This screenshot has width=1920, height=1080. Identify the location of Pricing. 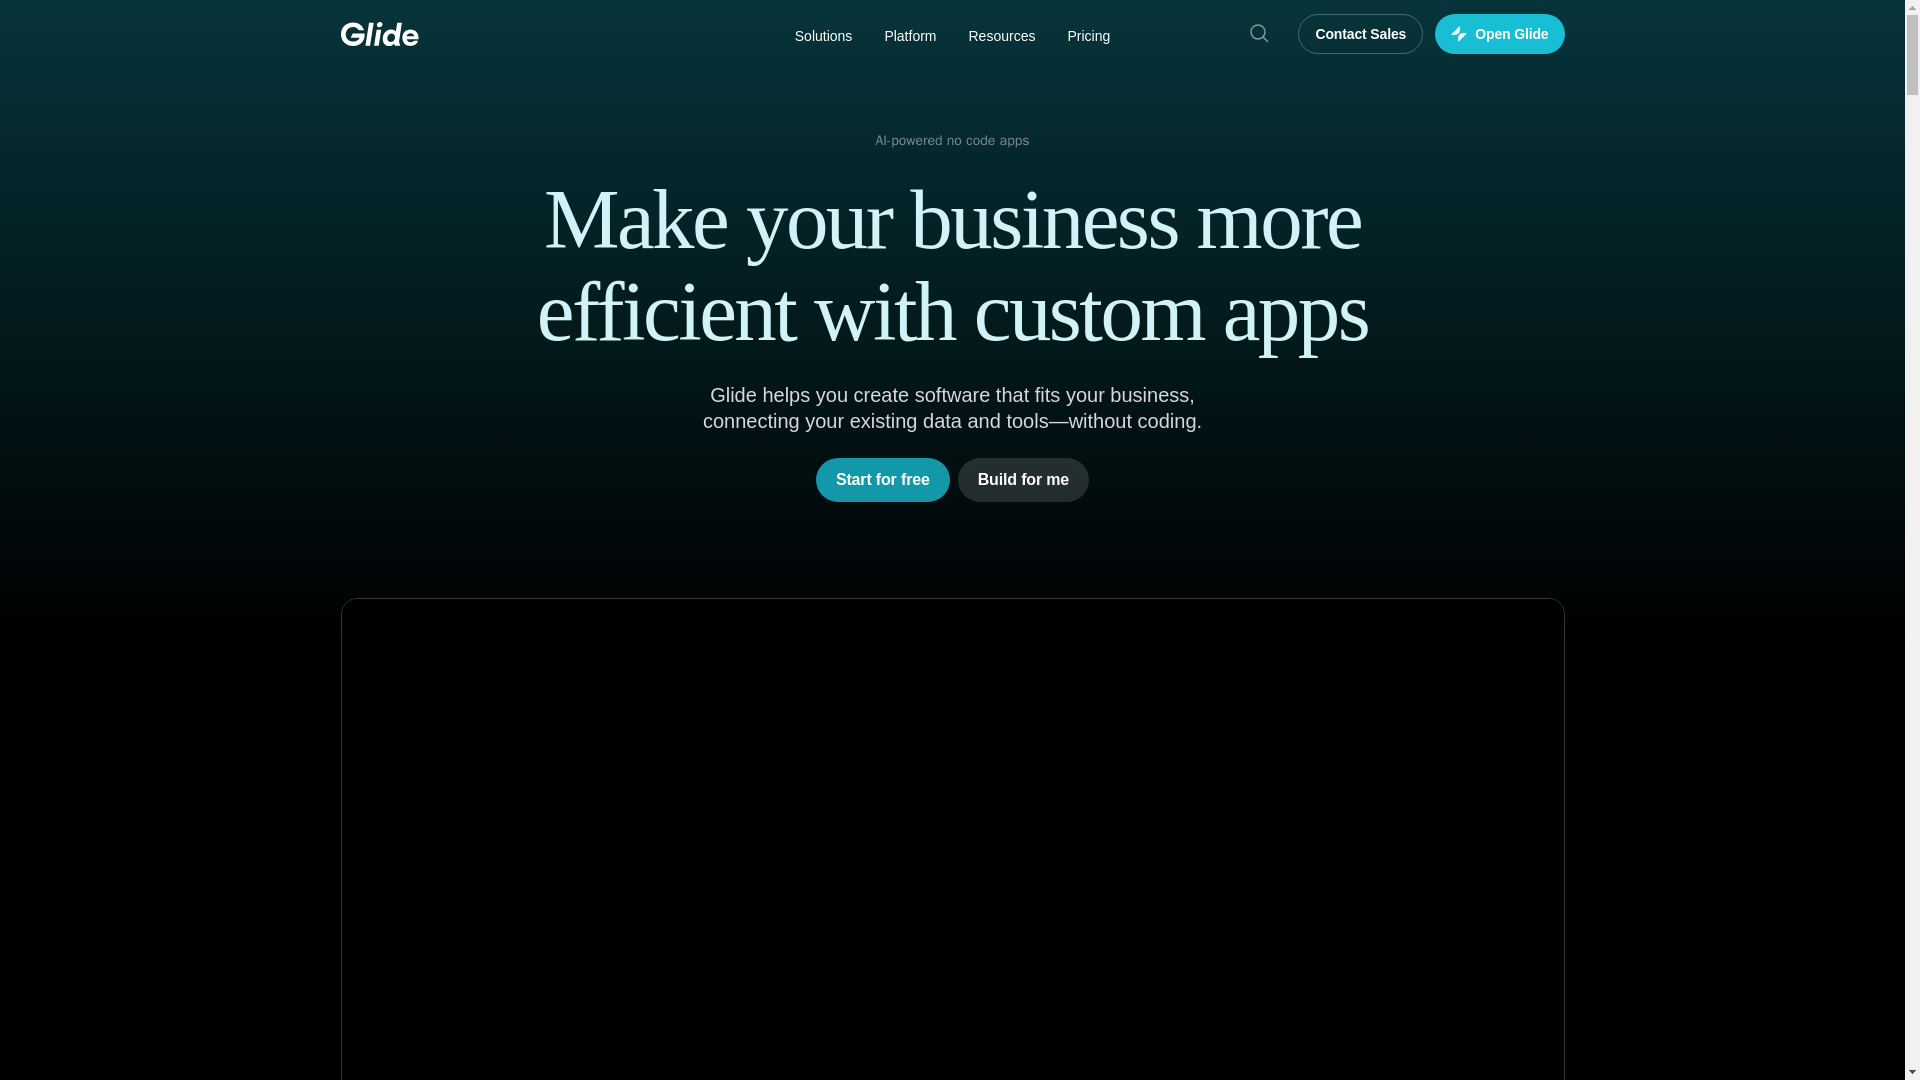
(1088, 36).